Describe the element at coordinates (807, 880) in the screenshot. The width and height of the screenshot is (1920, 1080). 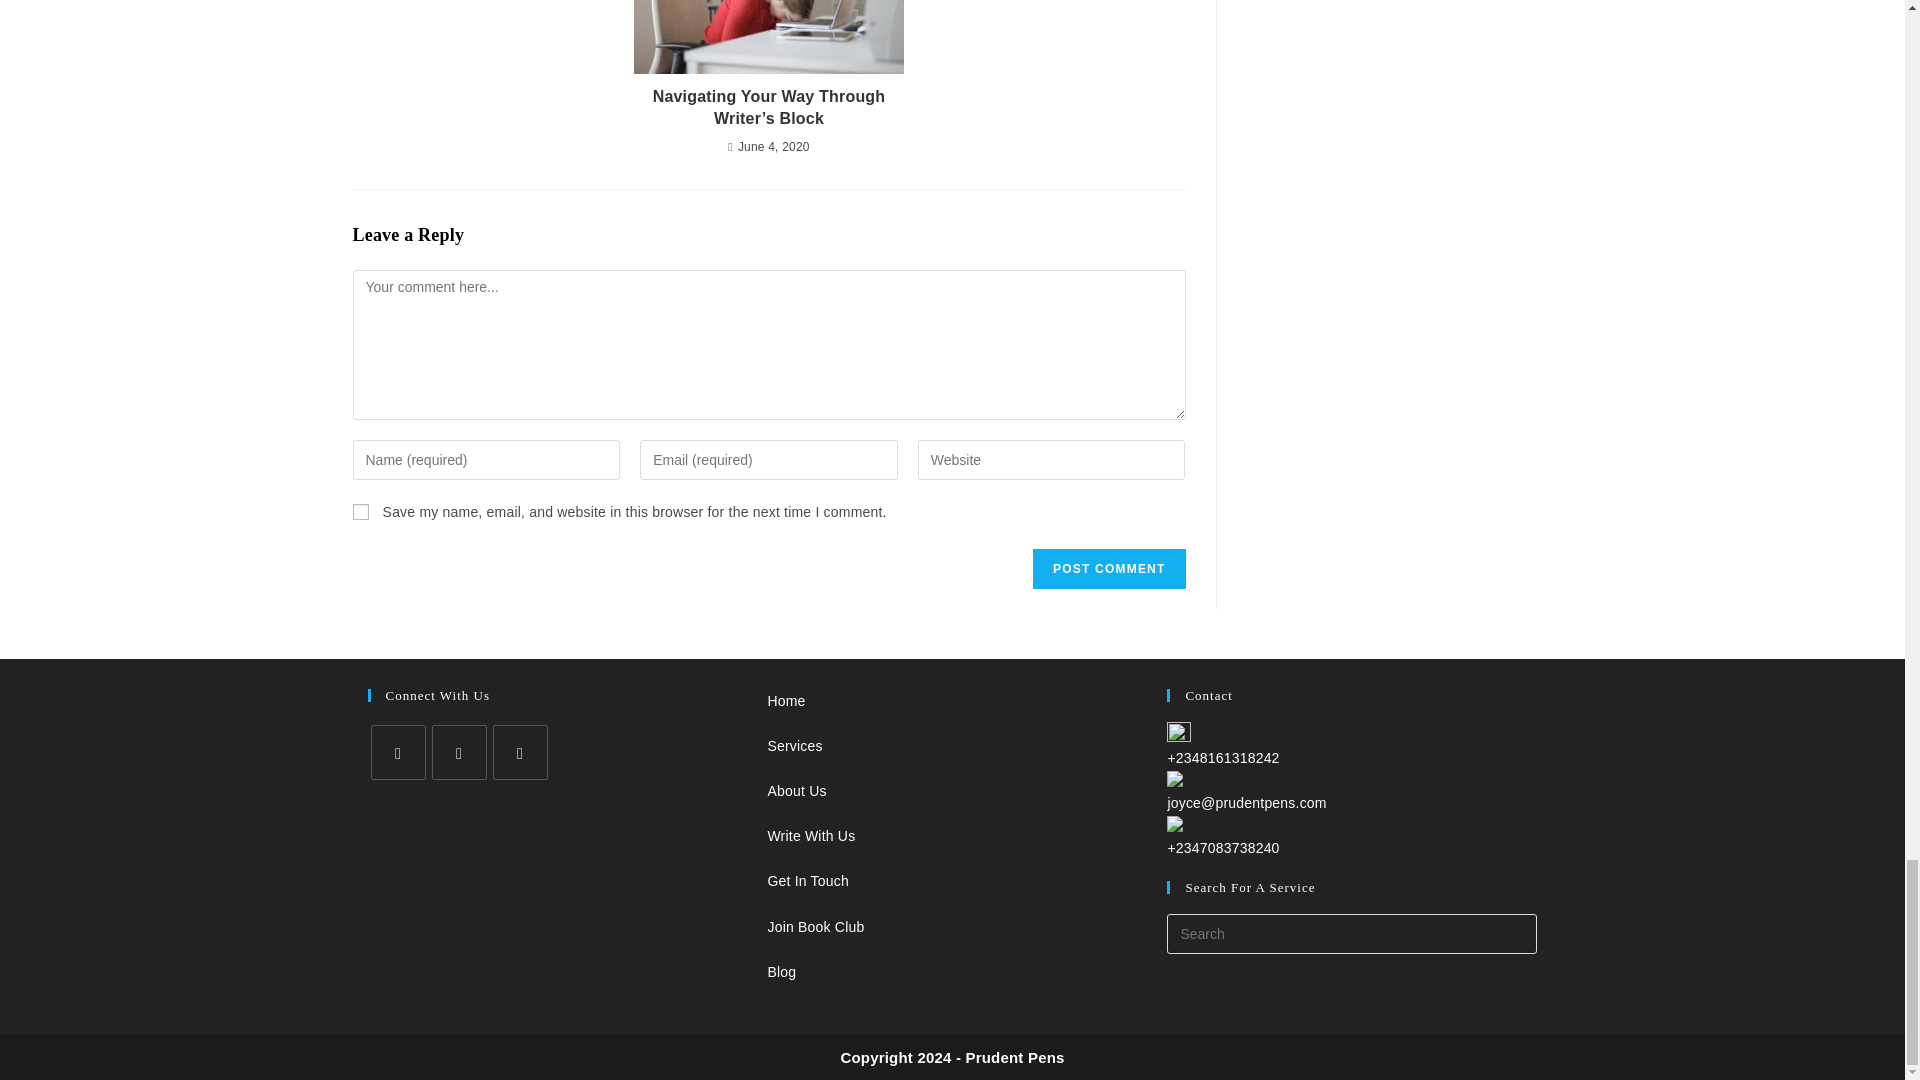
I see `Get In Touch` at that location.